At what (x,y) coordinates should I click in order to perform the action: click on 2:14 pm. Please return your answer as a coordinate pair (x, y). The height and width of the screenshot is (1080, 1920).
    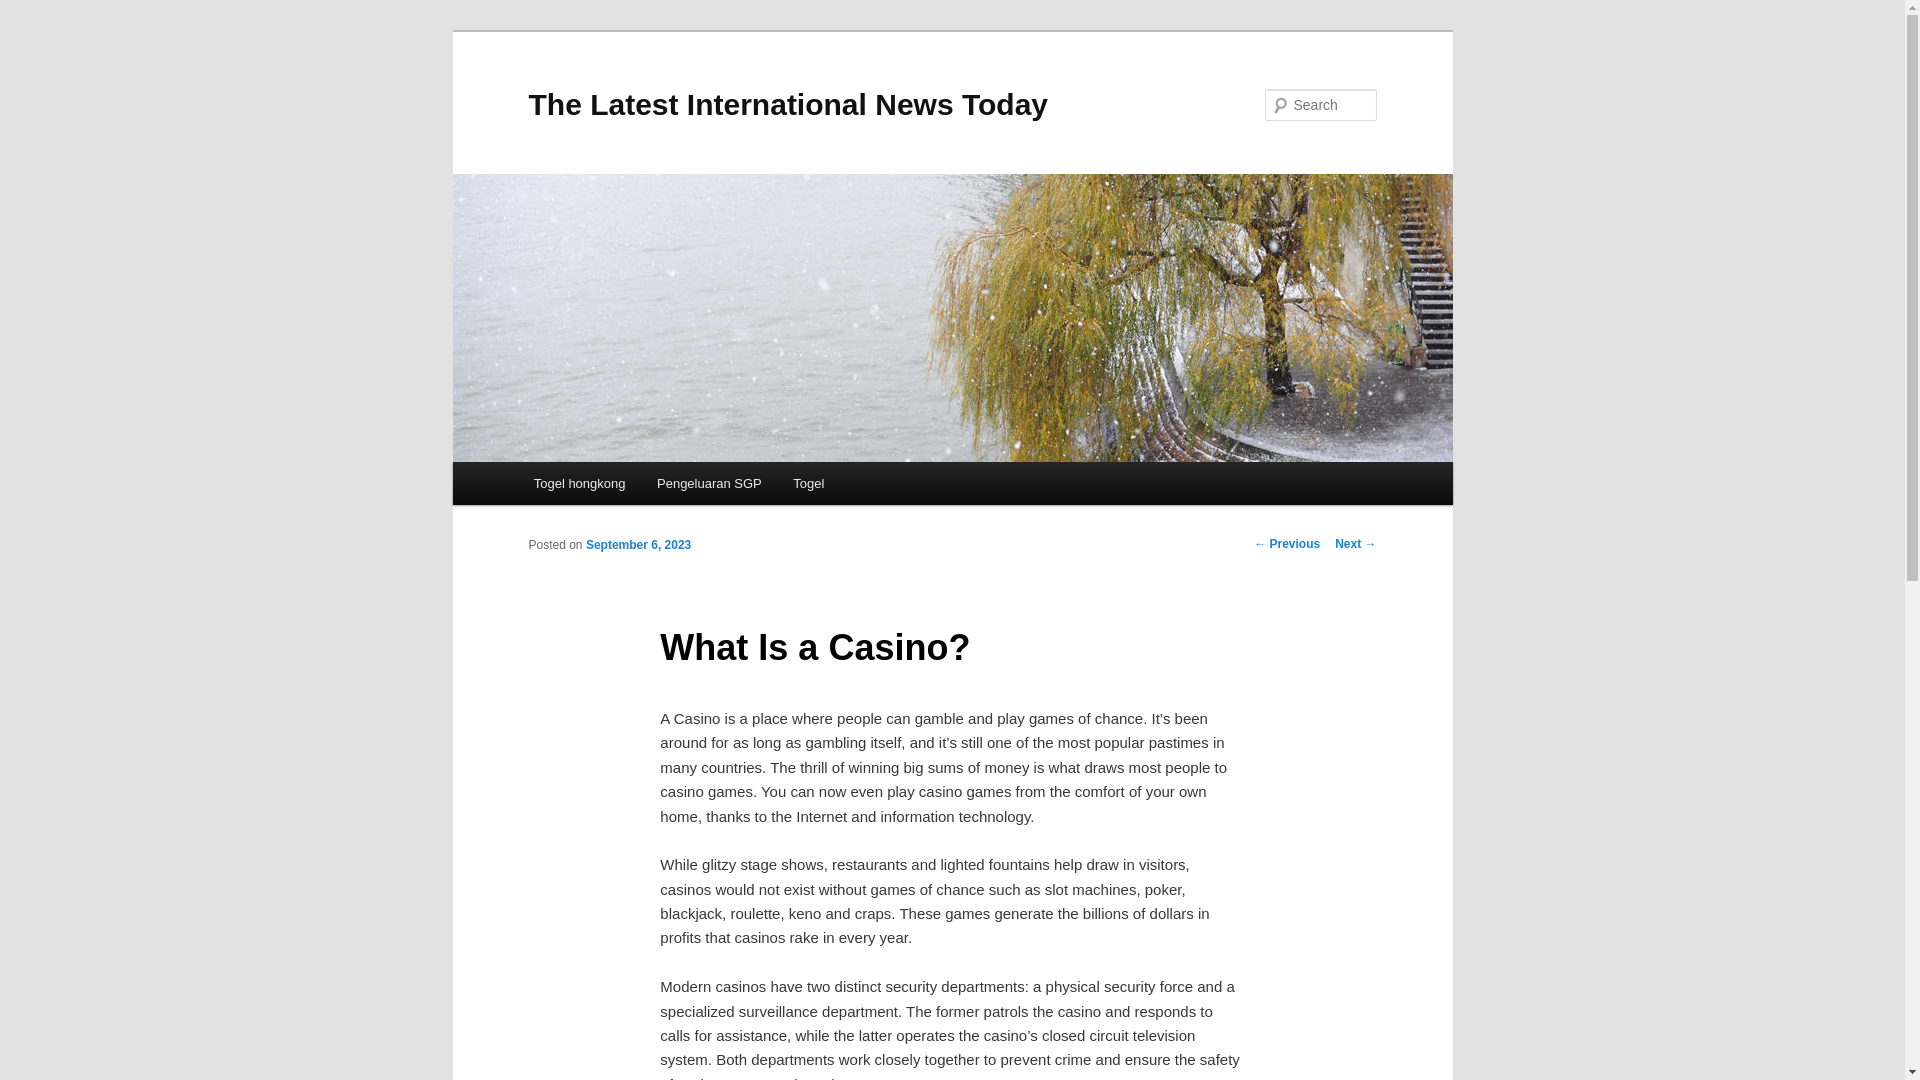
    Looking at the image, I should click on (638, 544).